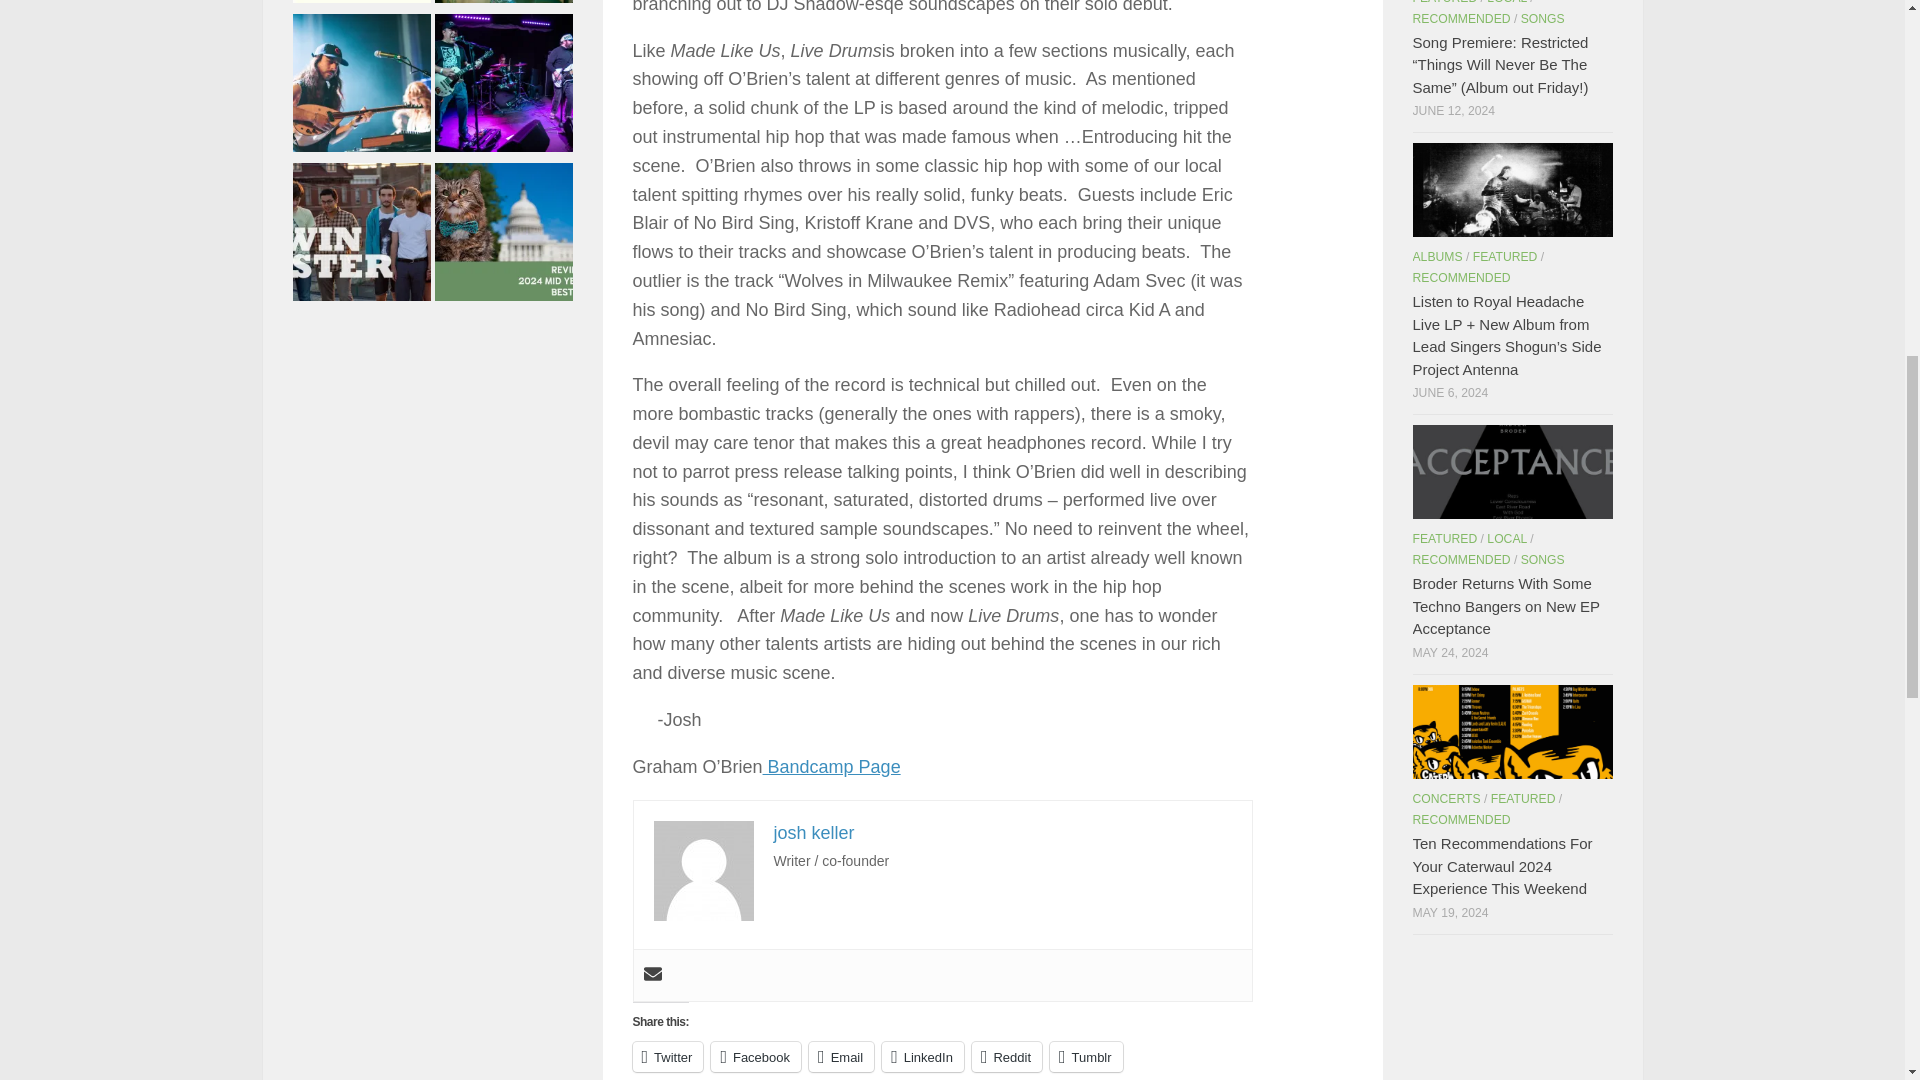 This screenshot has height=1080, width=1920. What do you see at coordinates (1006, 1057) in the screenshot?
I see `Click to share on Reddit` at bounding box center [1006, 1057].